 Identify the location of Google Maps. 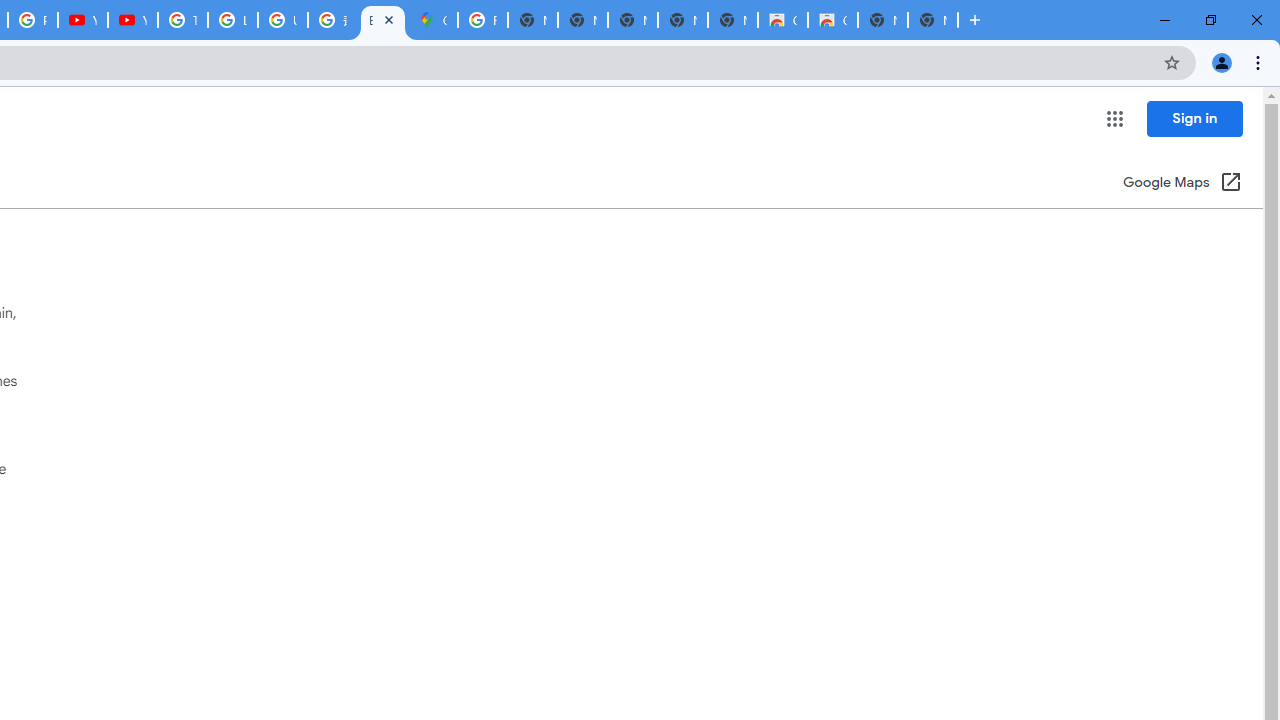
(433, 20).